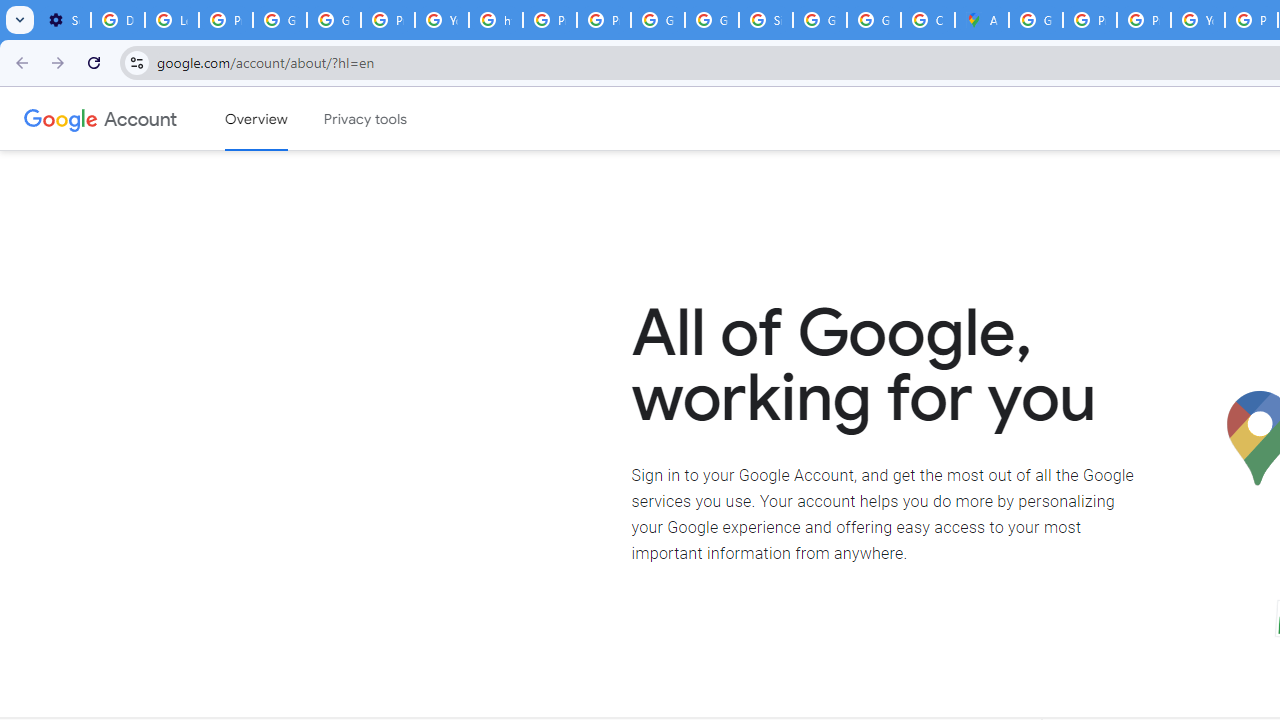  I want to click on Google Account Help, so click(280, 20).